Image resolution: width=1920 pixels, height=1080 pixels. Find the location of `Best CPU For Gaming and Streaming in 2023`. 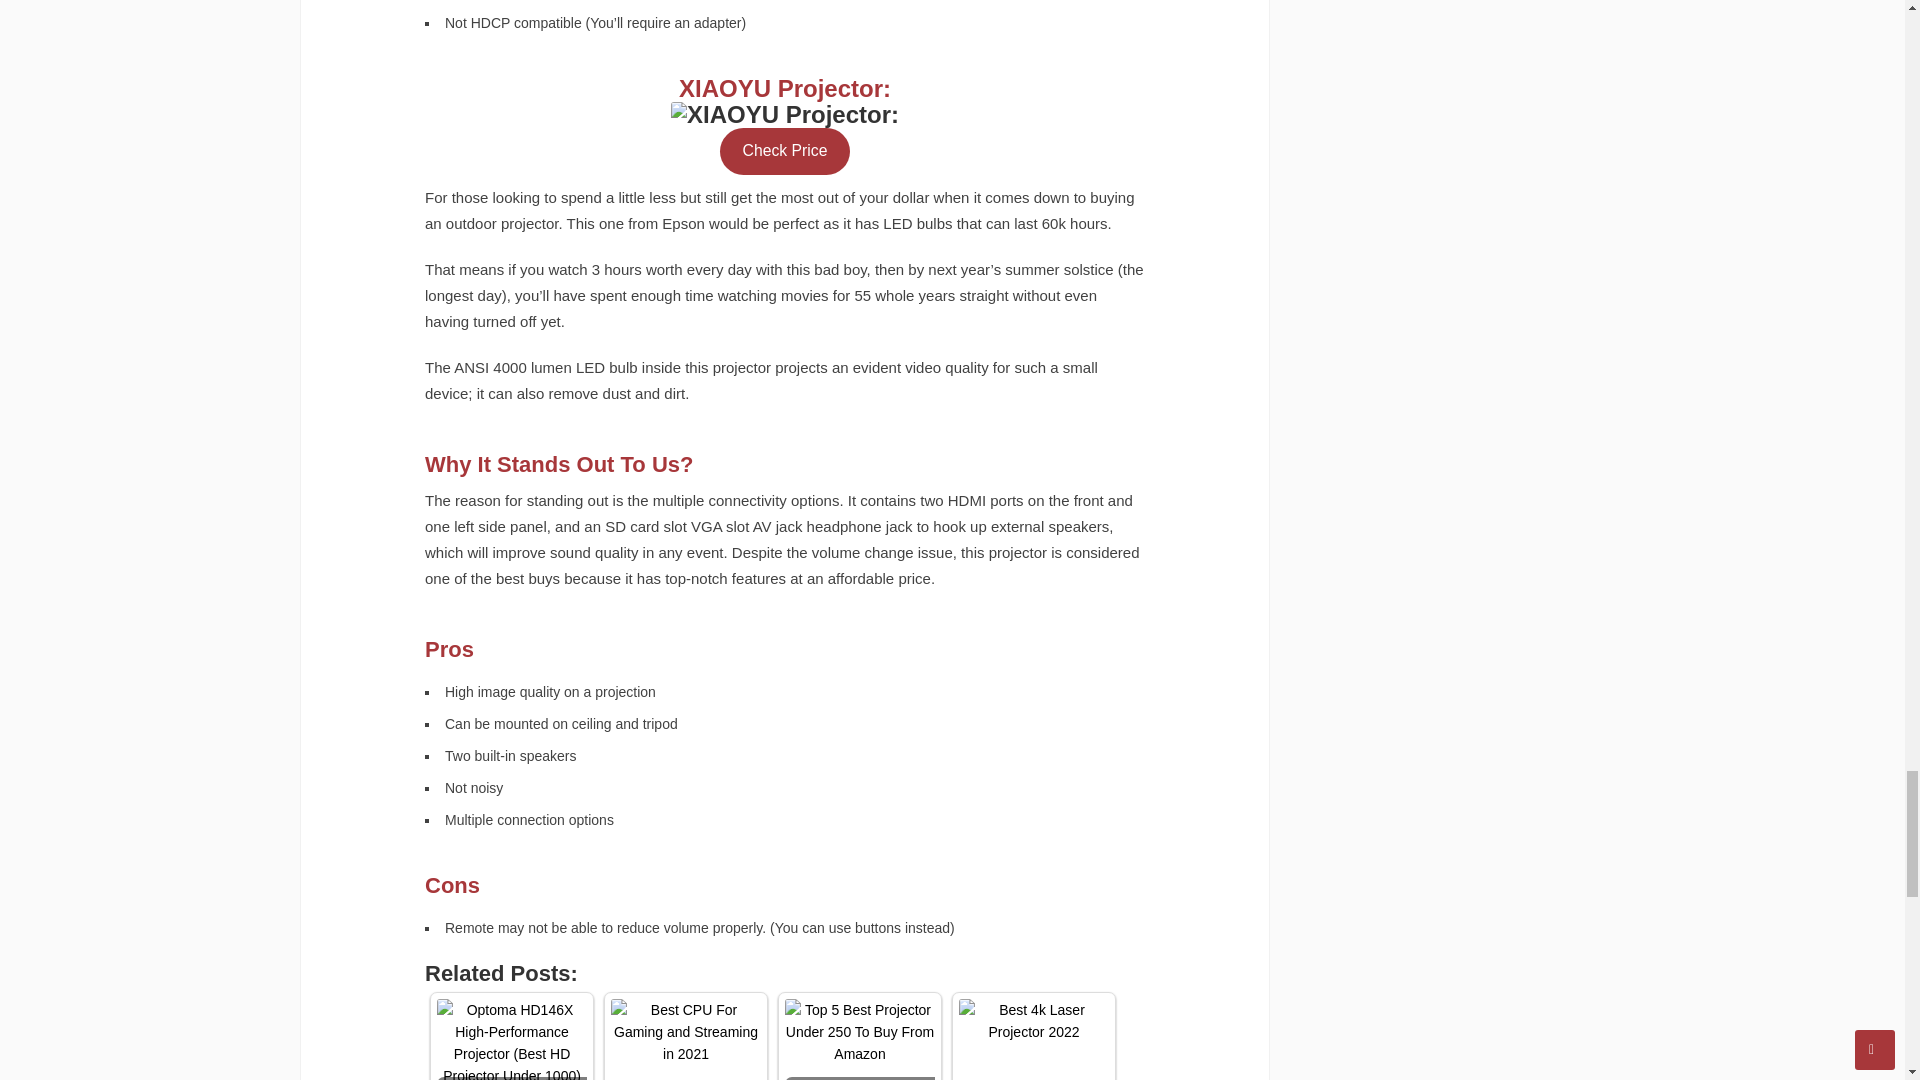

Best CPU For Gaming and Streaming in 2023 is located at coordinates (685, 1032).